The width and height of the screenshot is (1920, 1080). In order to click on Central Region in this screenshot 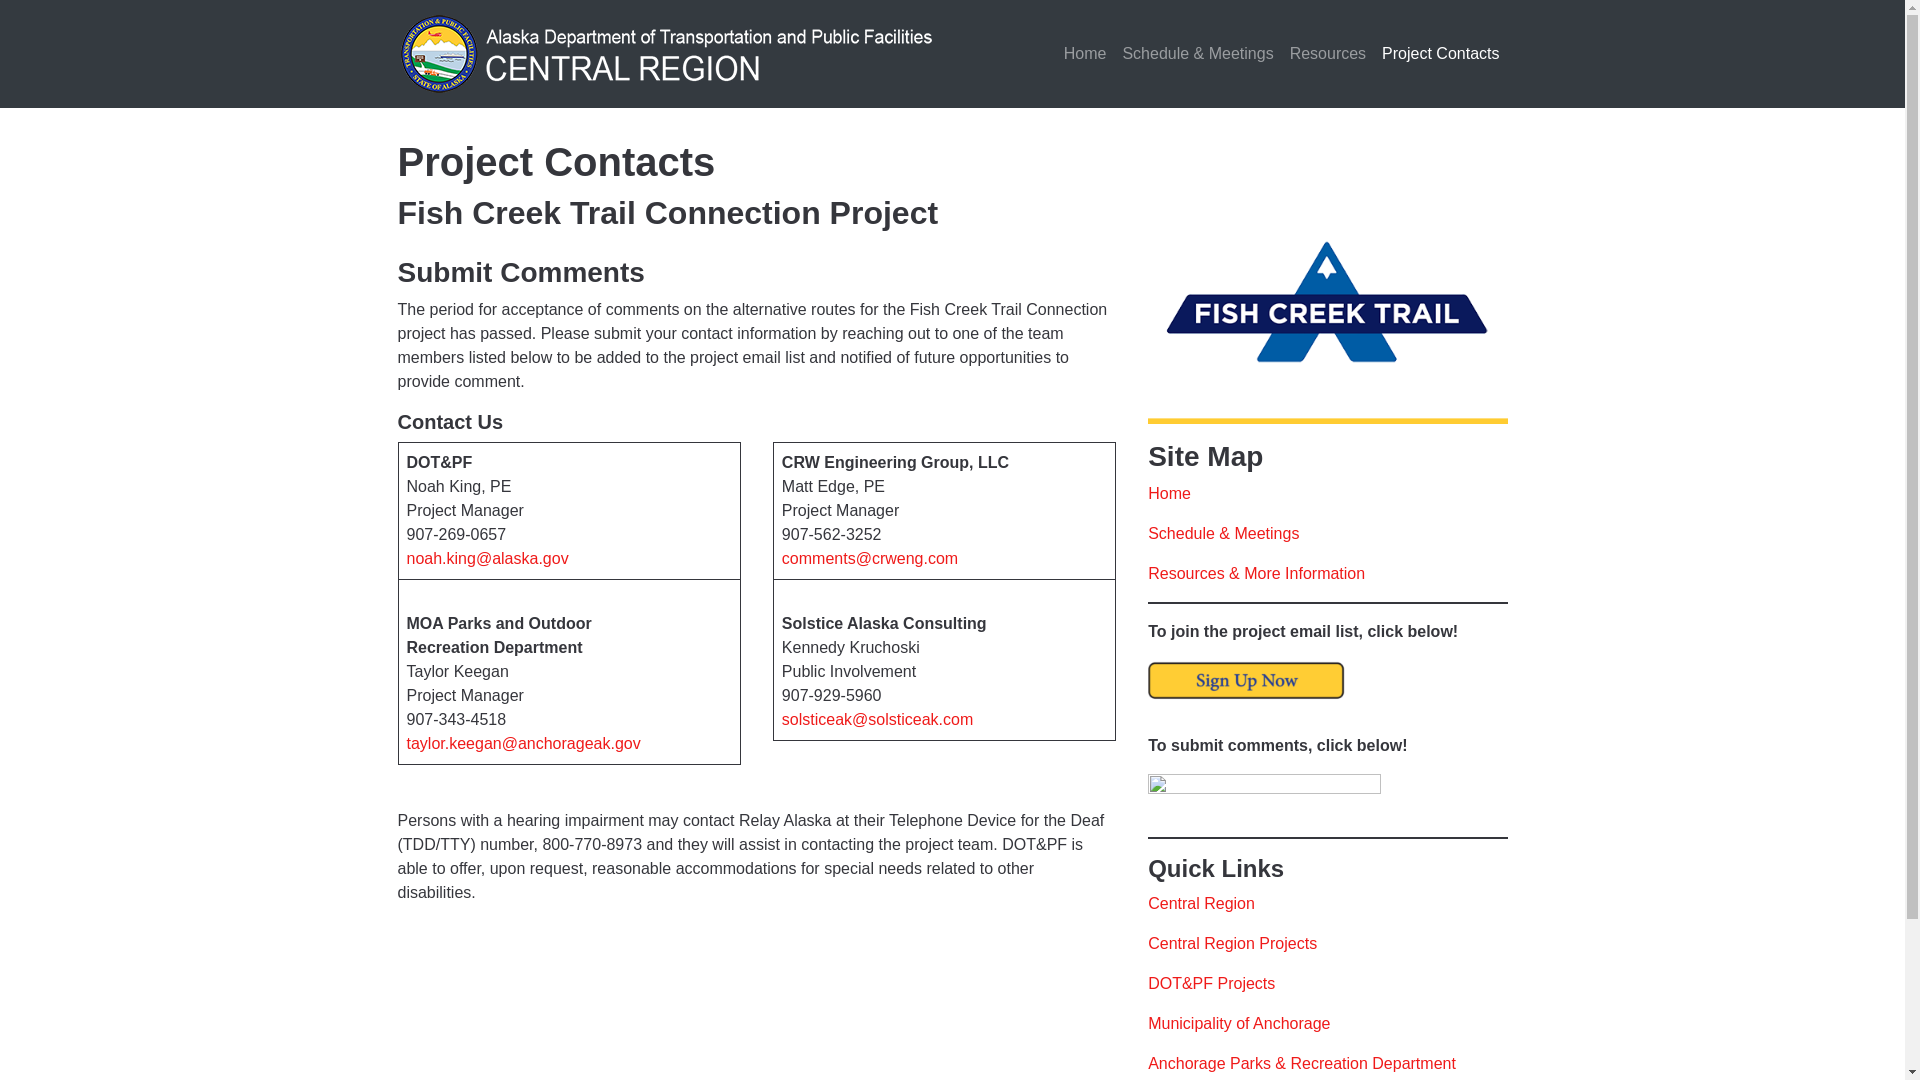, I will do `click(1202, 903)`.